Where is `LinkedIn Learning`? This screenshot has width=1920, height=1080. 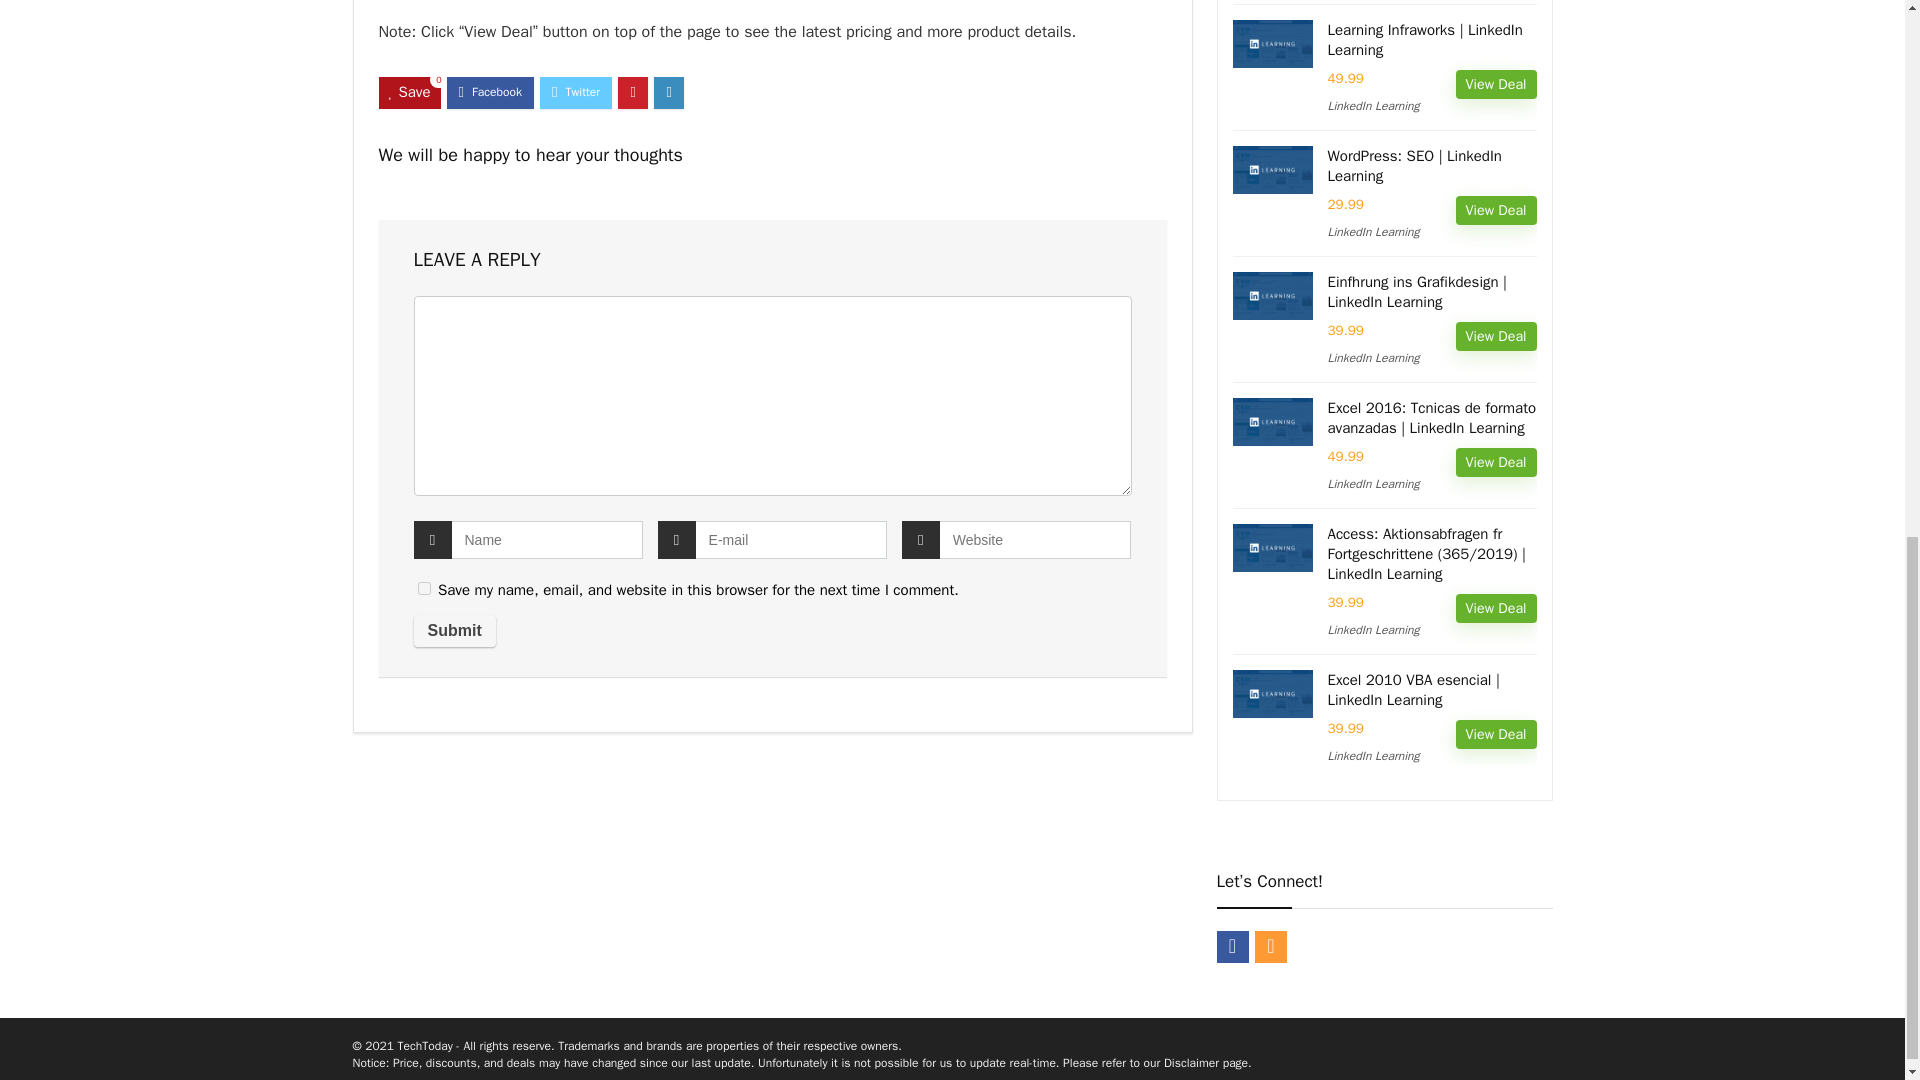 LinkedIn Learning is located at coordinates (1374, 106).